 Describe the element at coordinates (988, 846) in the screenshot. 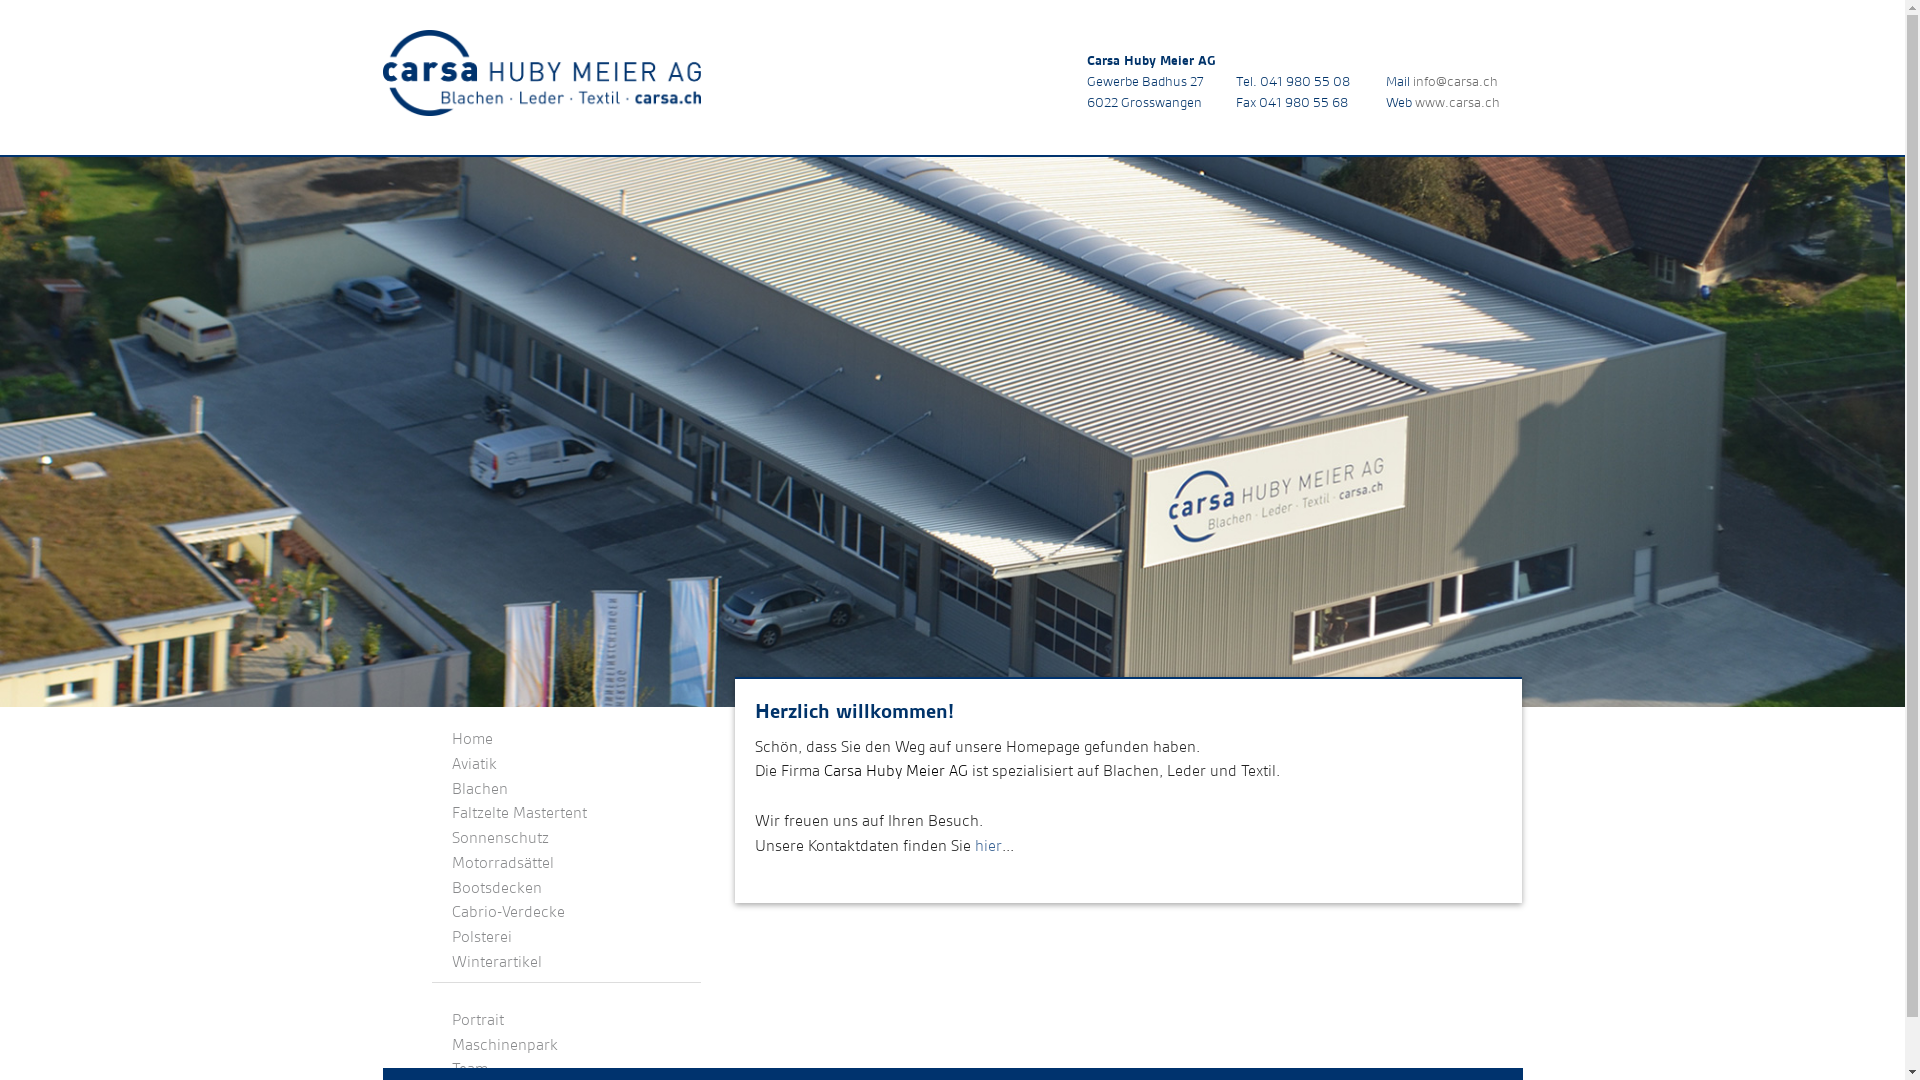

I see `hier` at that location.